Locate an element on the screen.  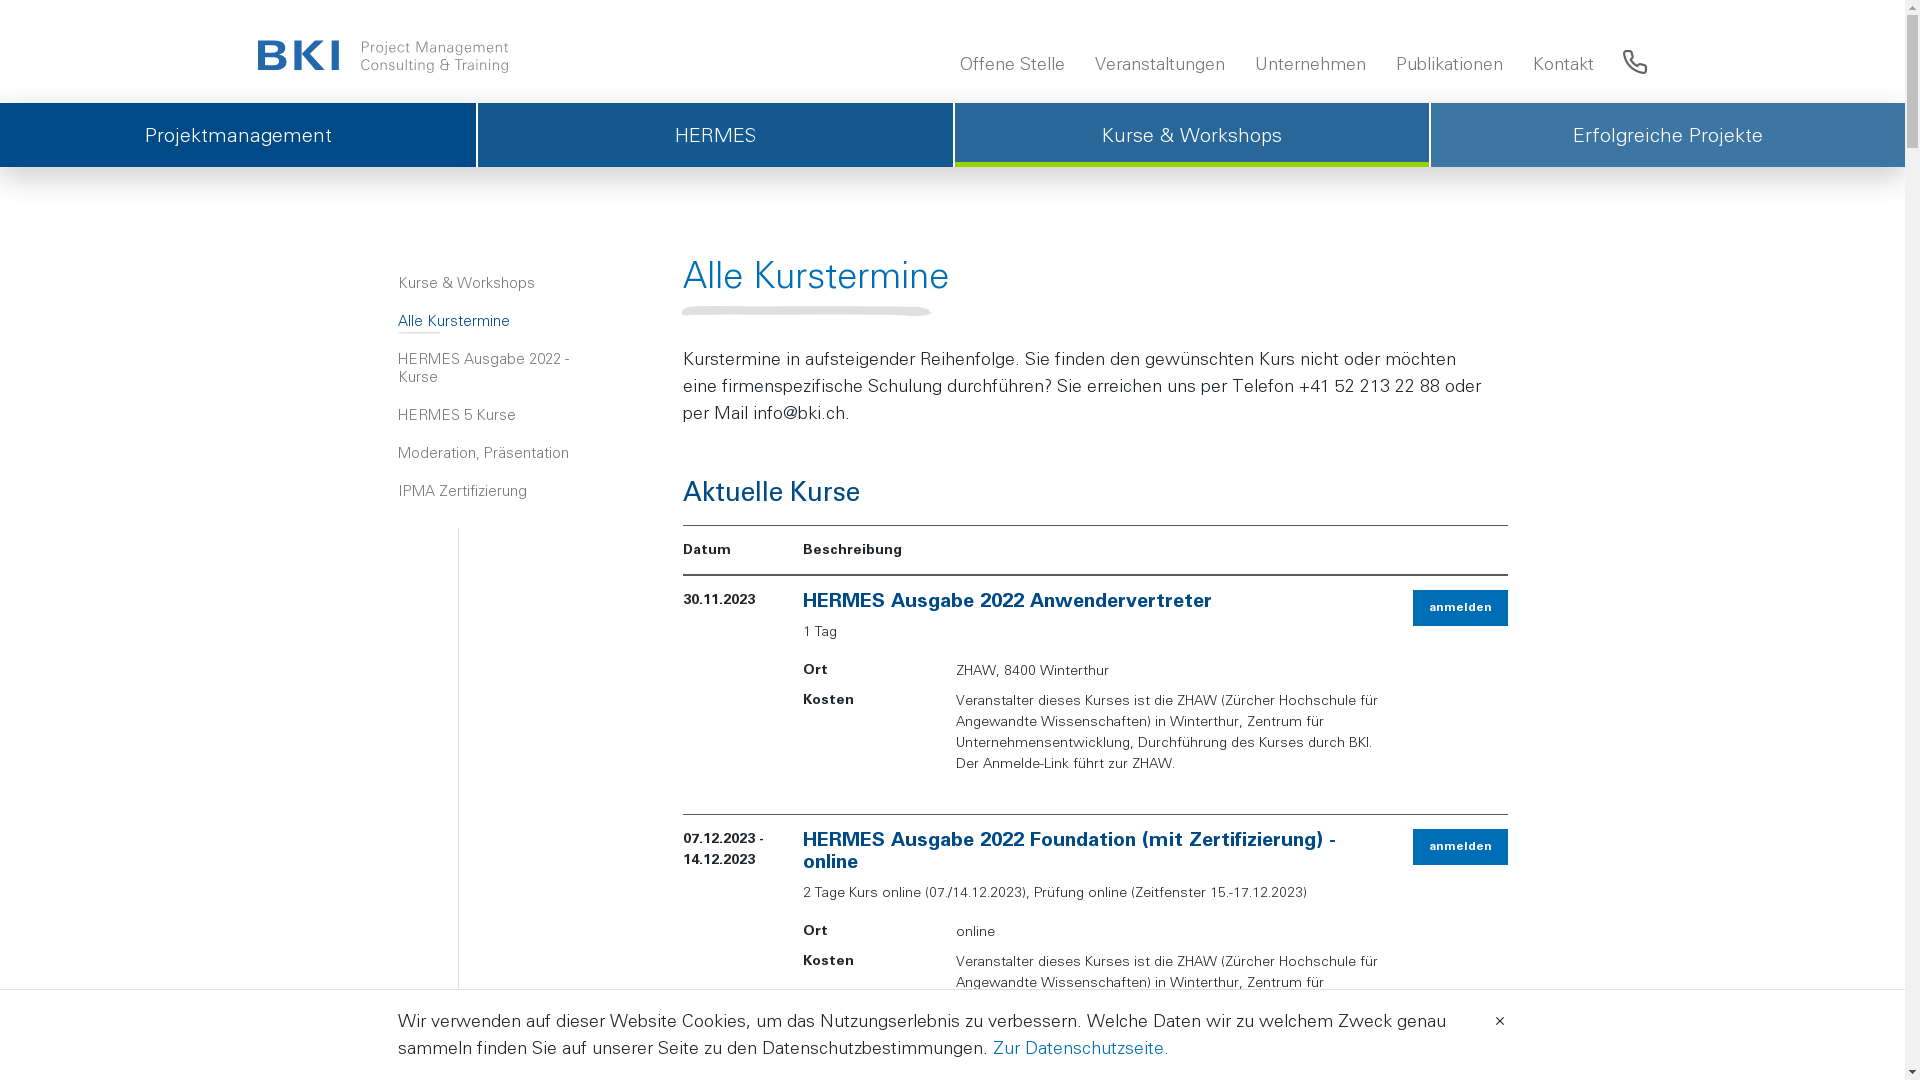
Publikationen is located at coordinates (1448, 64).